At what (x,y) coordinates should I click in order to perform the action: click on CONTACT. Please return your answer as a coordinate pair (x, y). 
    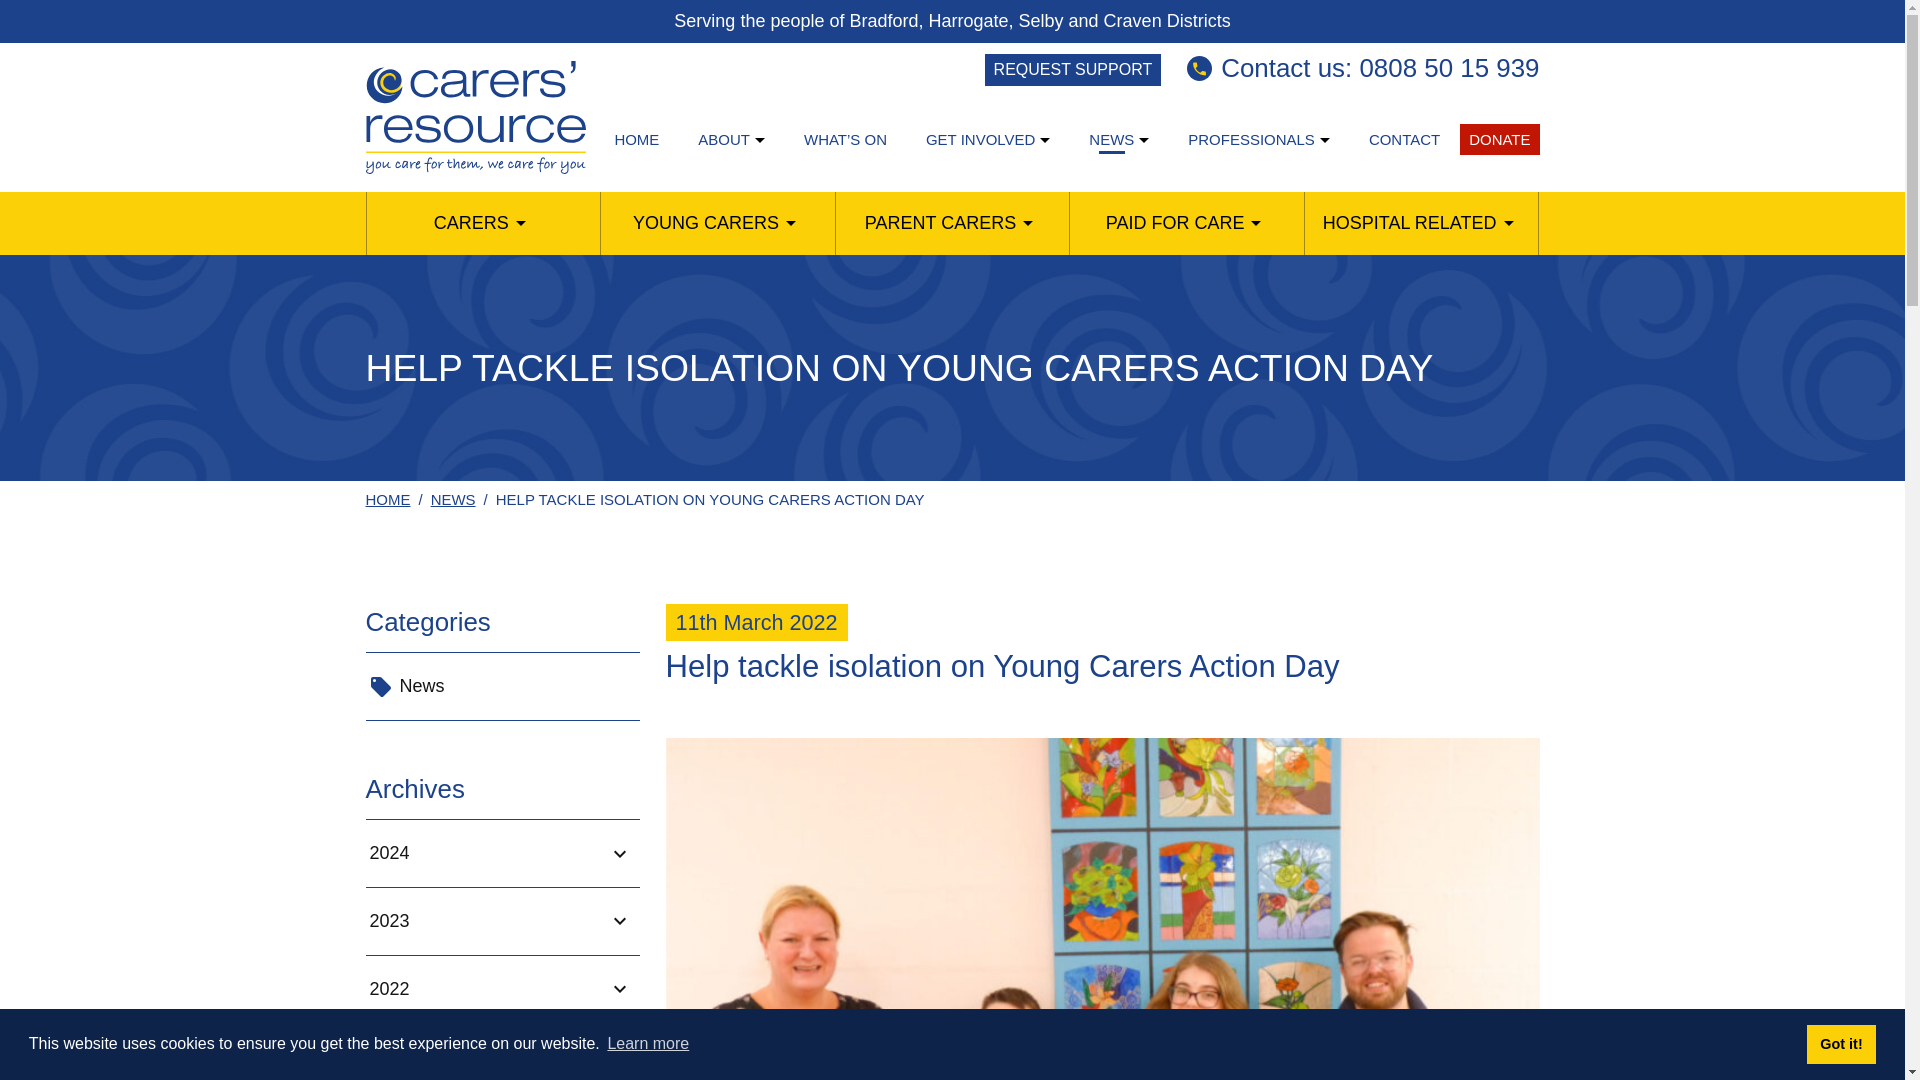
    Looking at the image, I should click on (1404, 140).